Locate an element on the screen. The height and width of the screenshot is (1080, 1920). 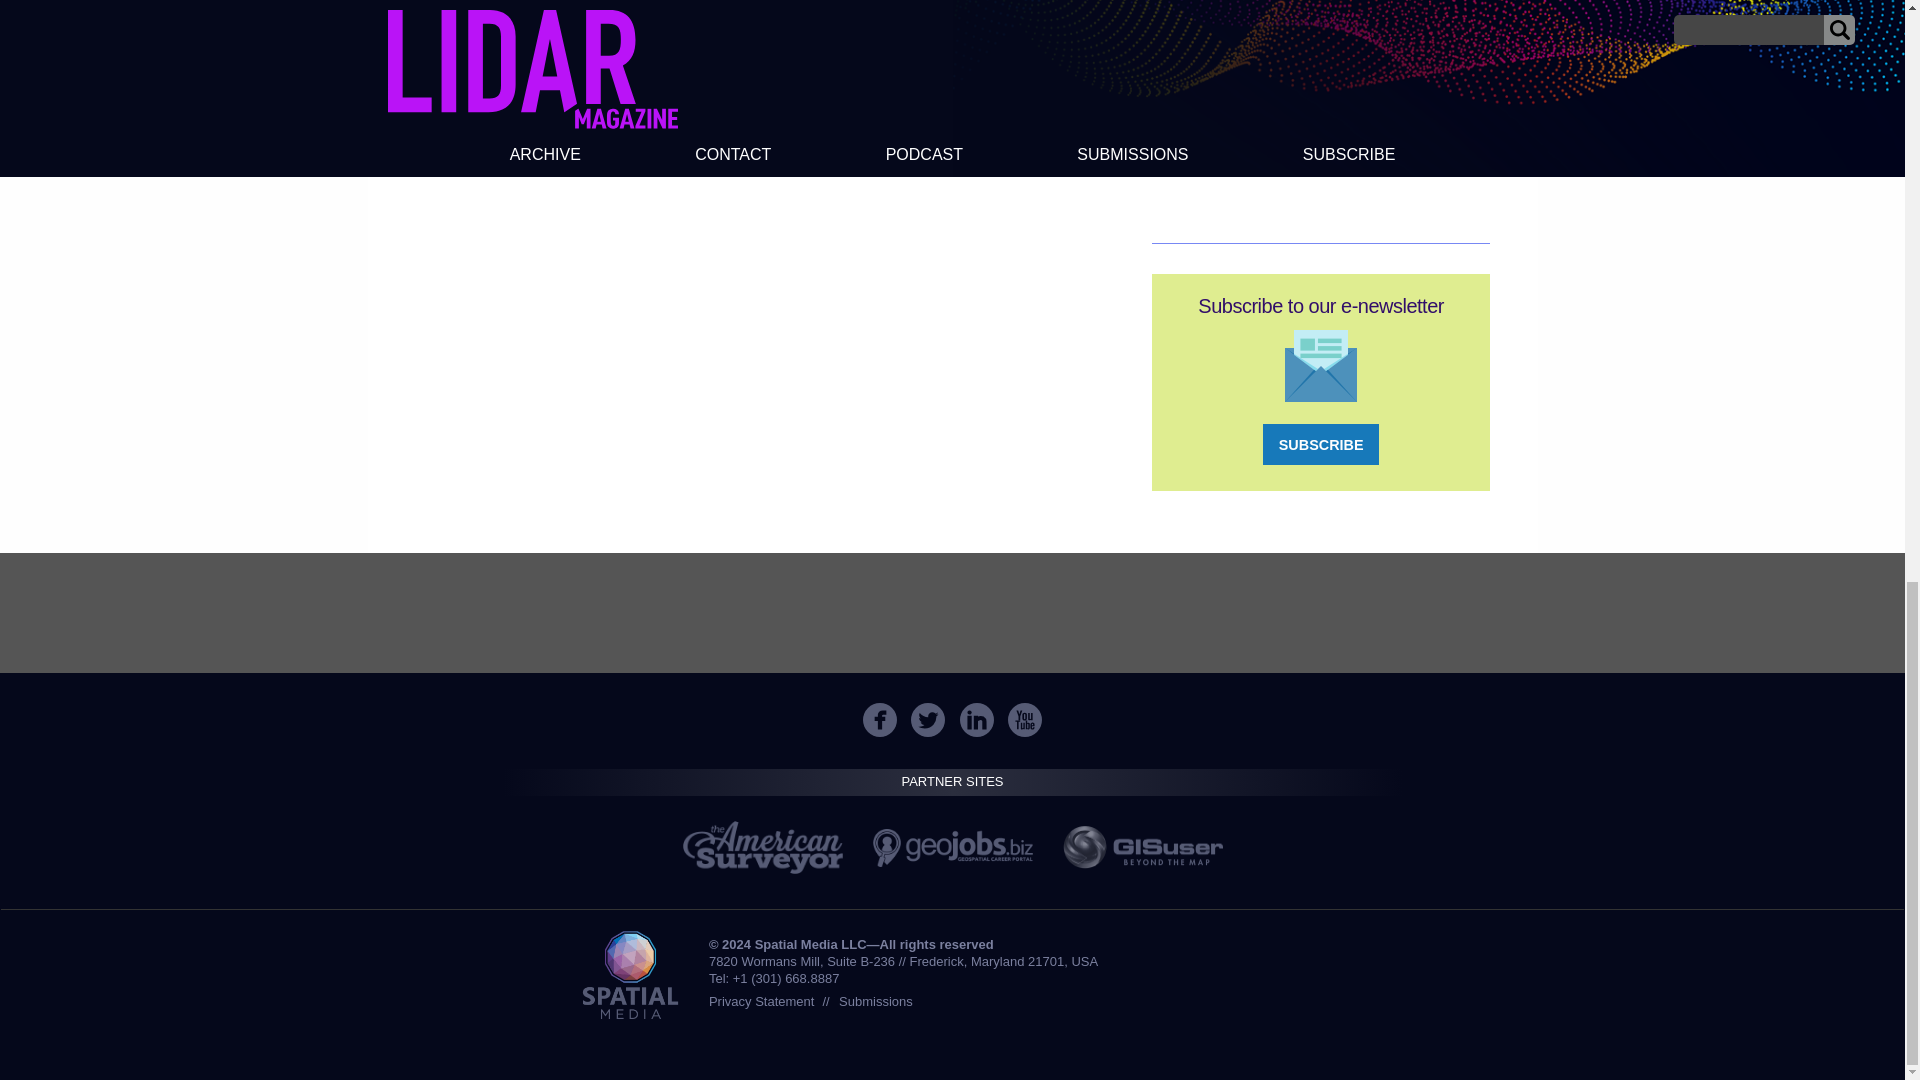
icon-sm-twitter is located at coordinates (927, 720).